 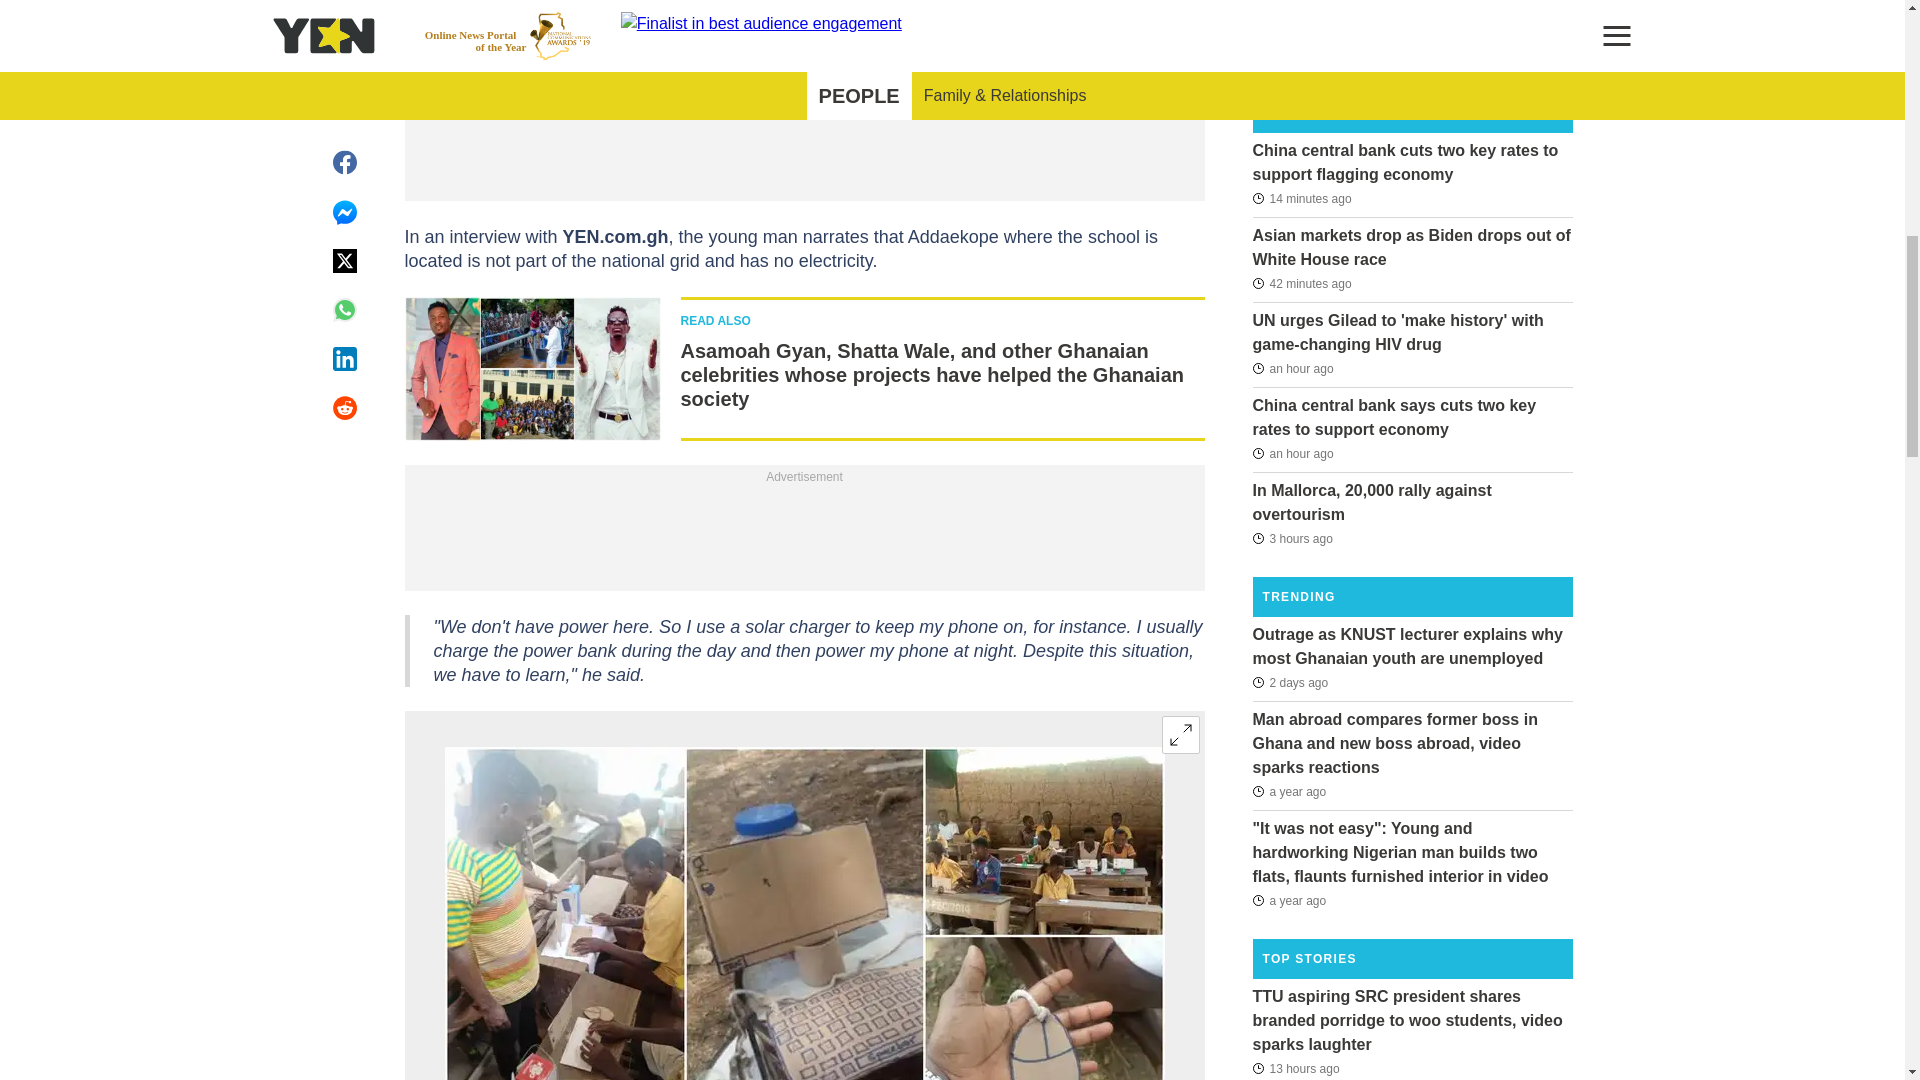 I want to click on 2024-07-19T19:54:05Z, so click(x=1290, y=682).